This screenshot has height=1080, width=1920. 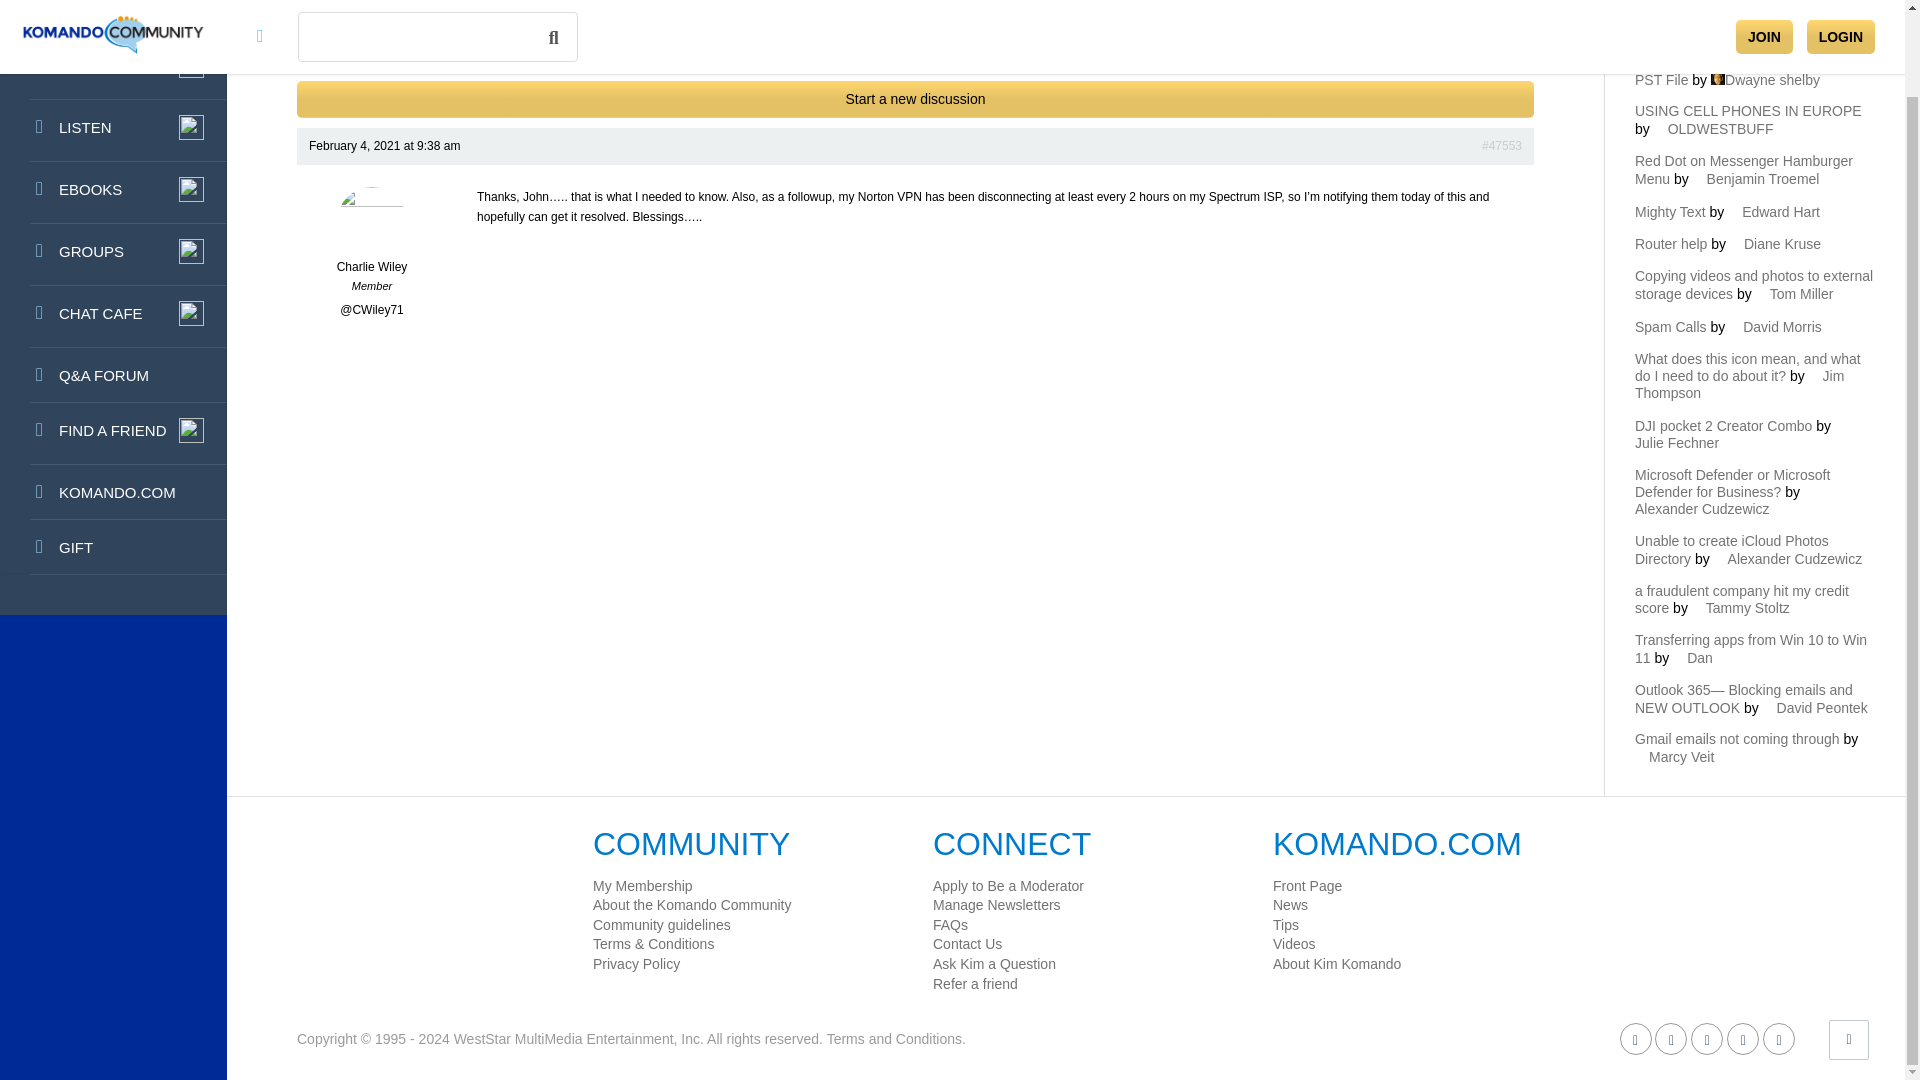 I want to click on View Tom Miller's profile, so click(x=1794, y=294).